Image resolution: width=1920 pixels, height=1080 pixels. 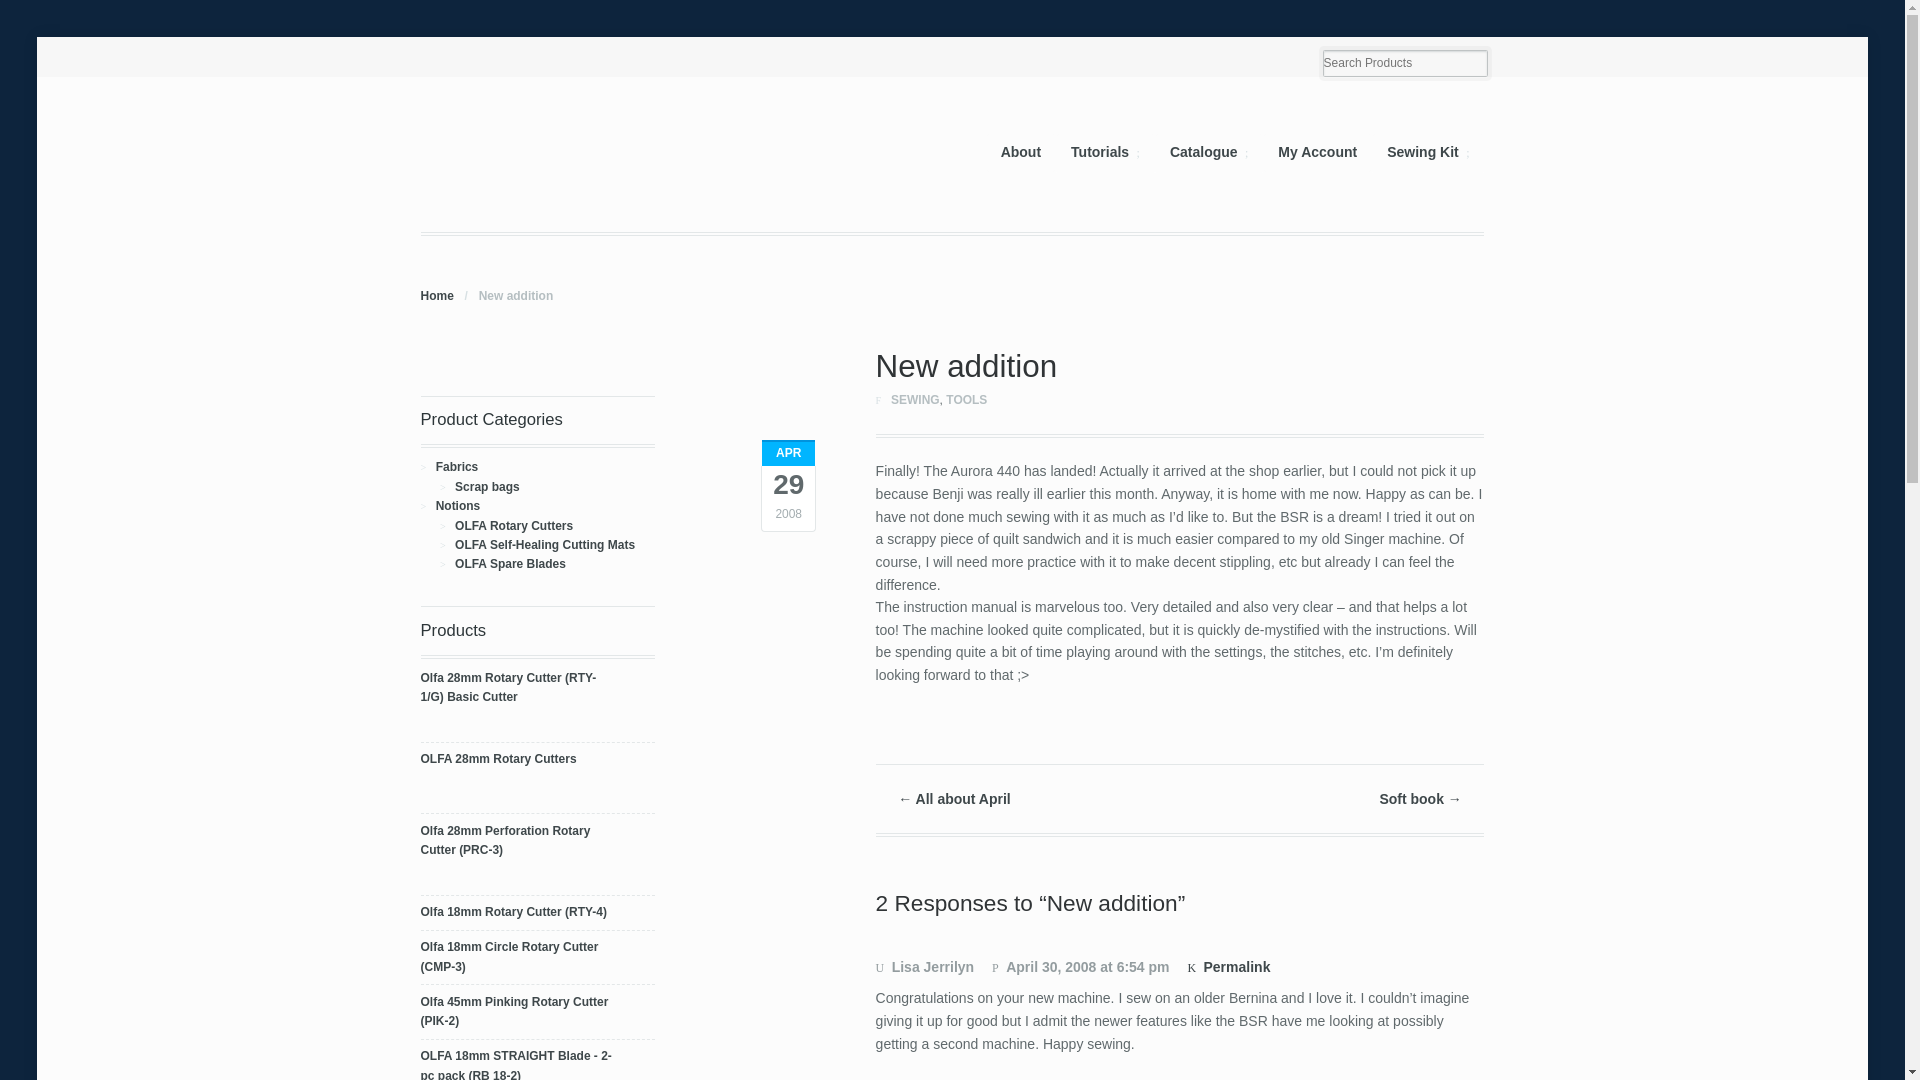 I want to click on Tutorials, so click(x=1106, y=152).